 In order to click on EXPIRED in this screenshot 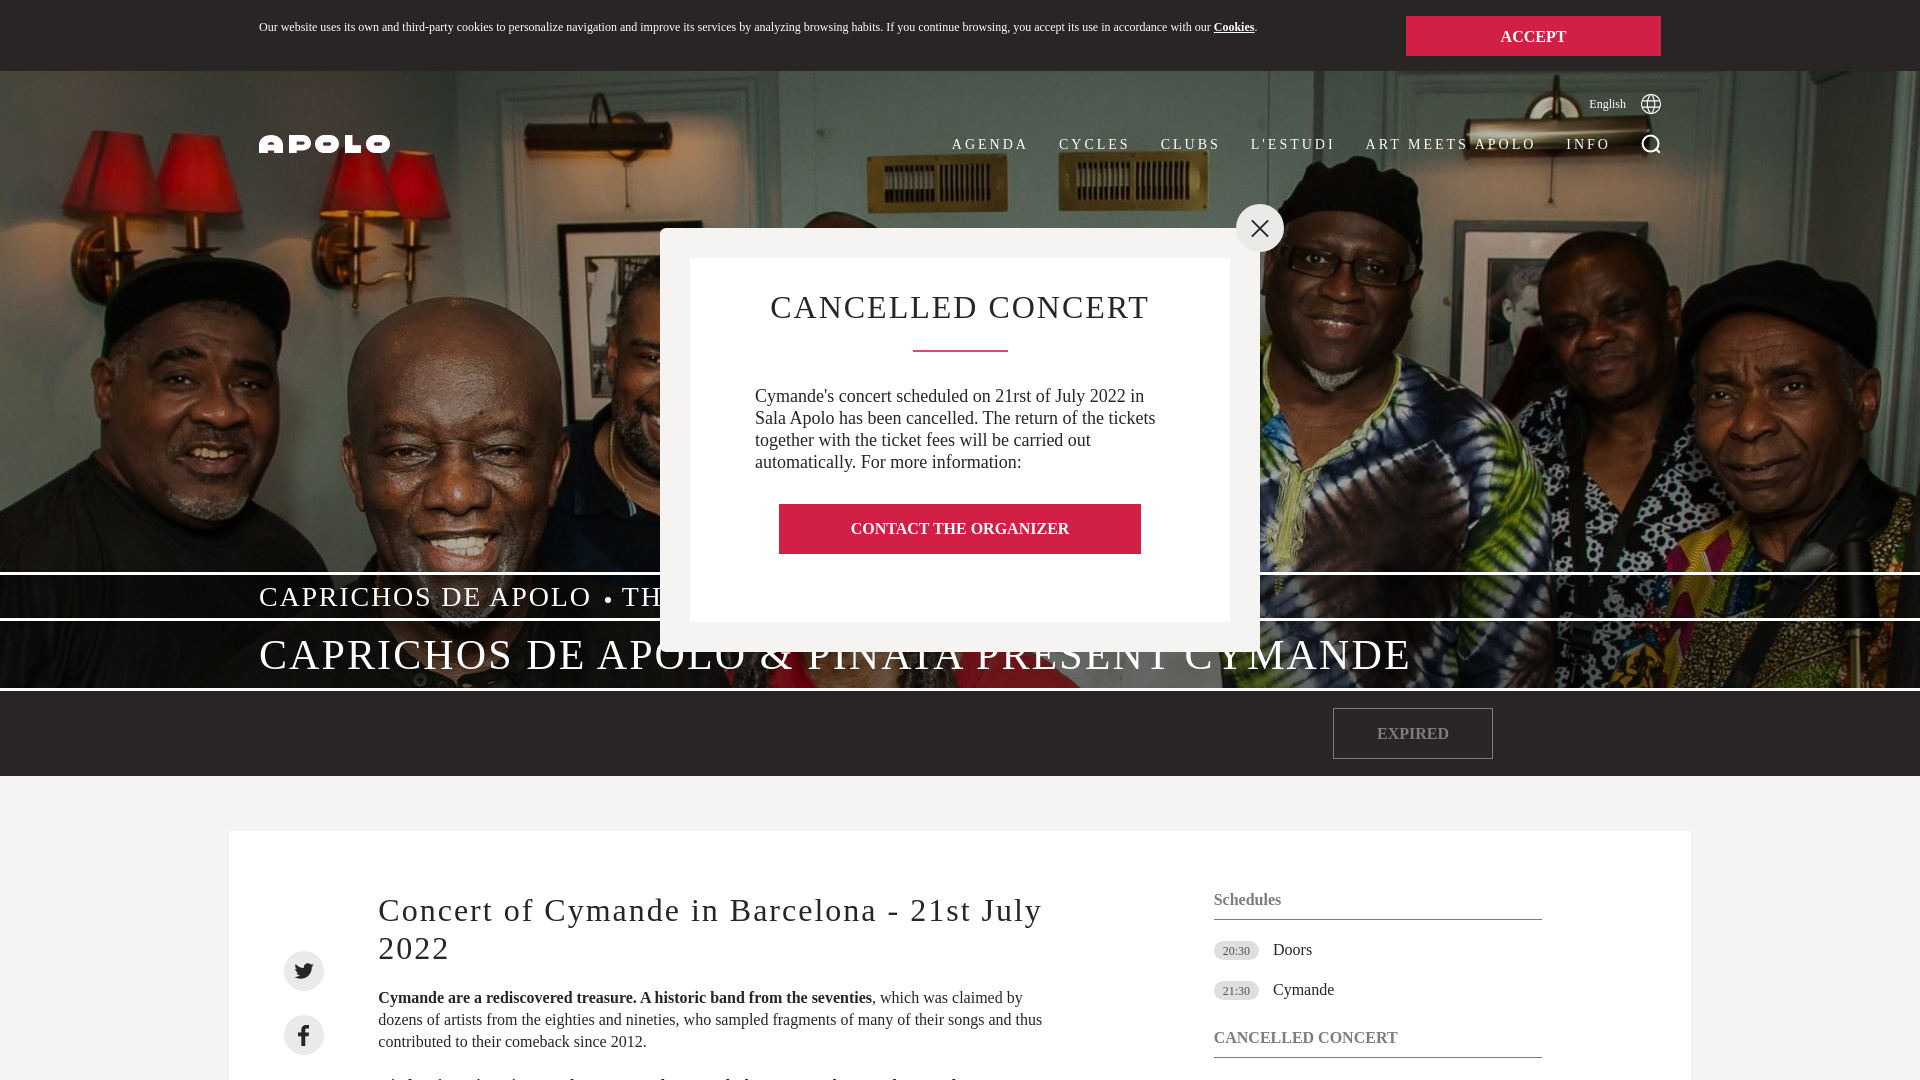, I will do `click(1412, 734)`.